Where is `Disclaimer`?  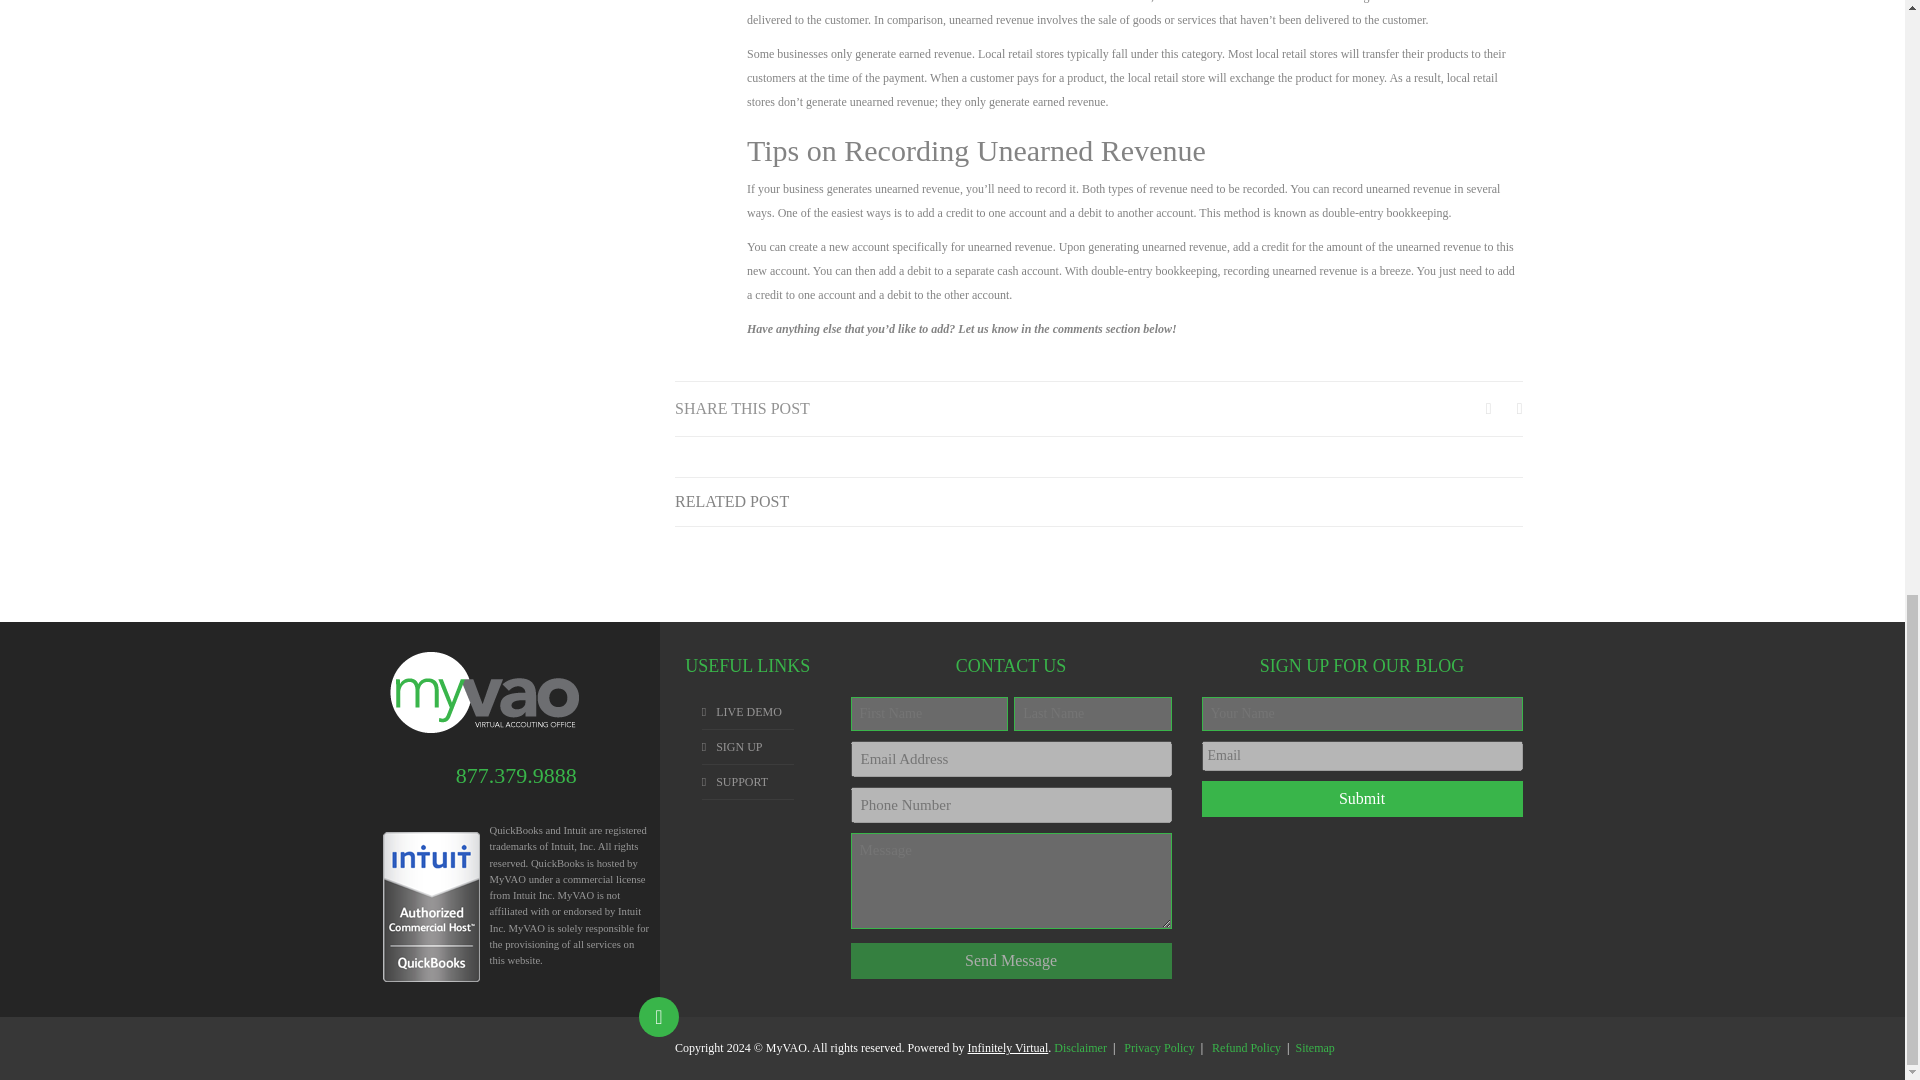 Disclaimer is located at coordinates (1080, 1048).